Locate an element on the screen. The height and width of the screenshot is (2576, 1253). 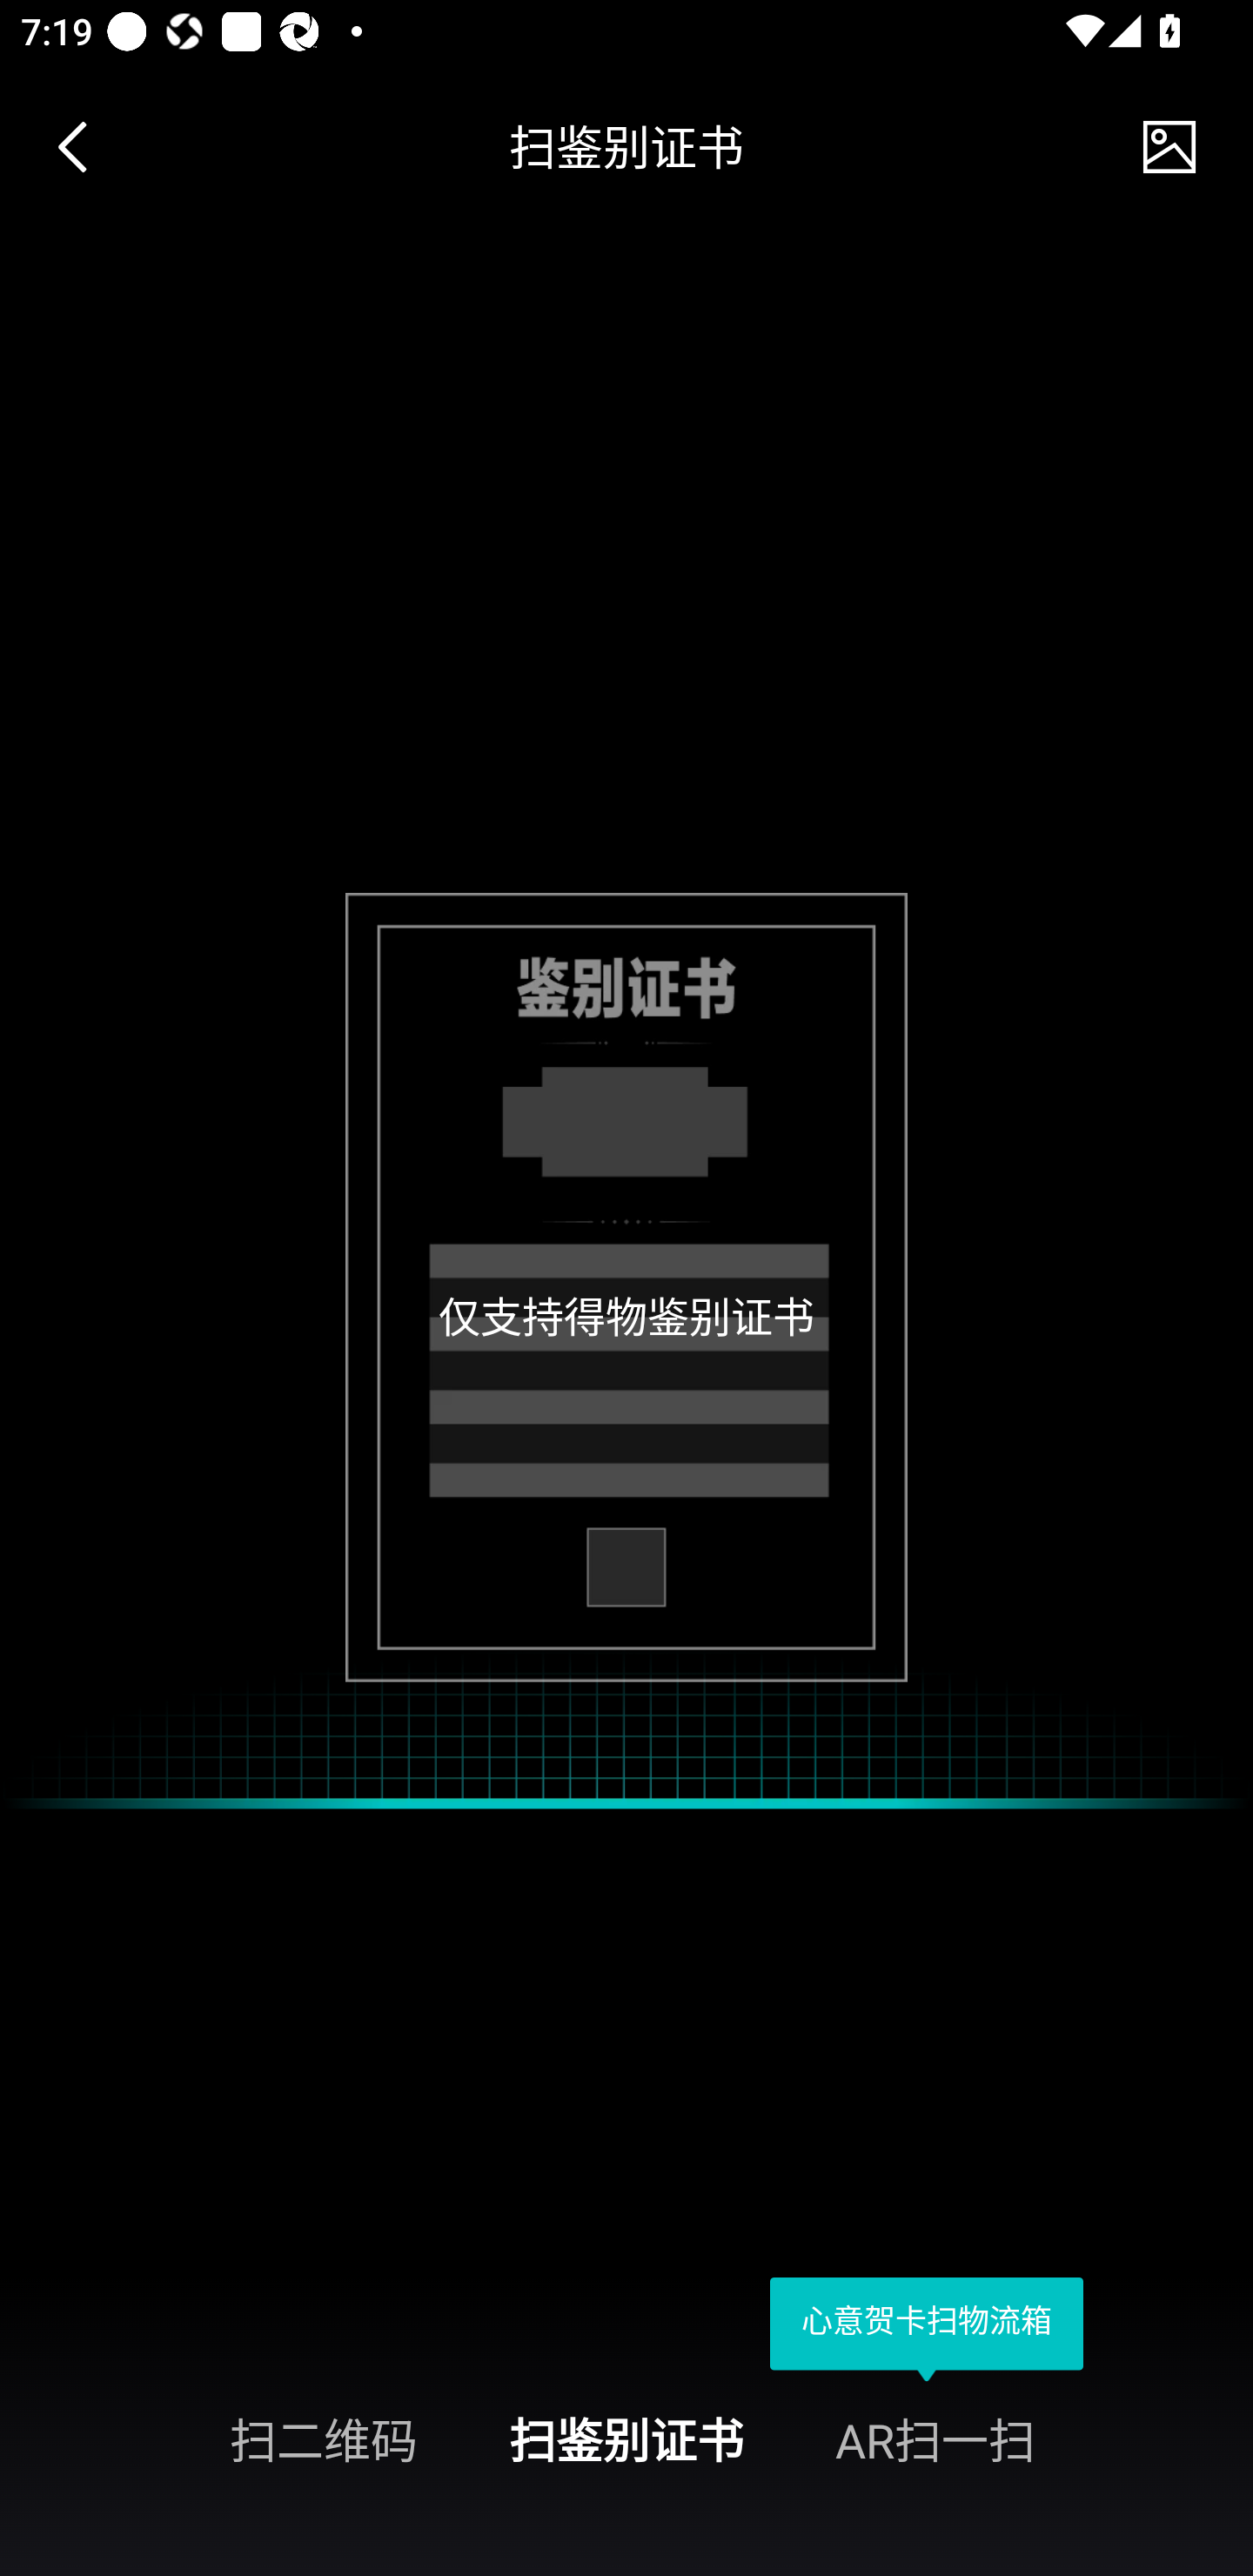
AR扫一扫 is located at coordinates (1044, 2438).